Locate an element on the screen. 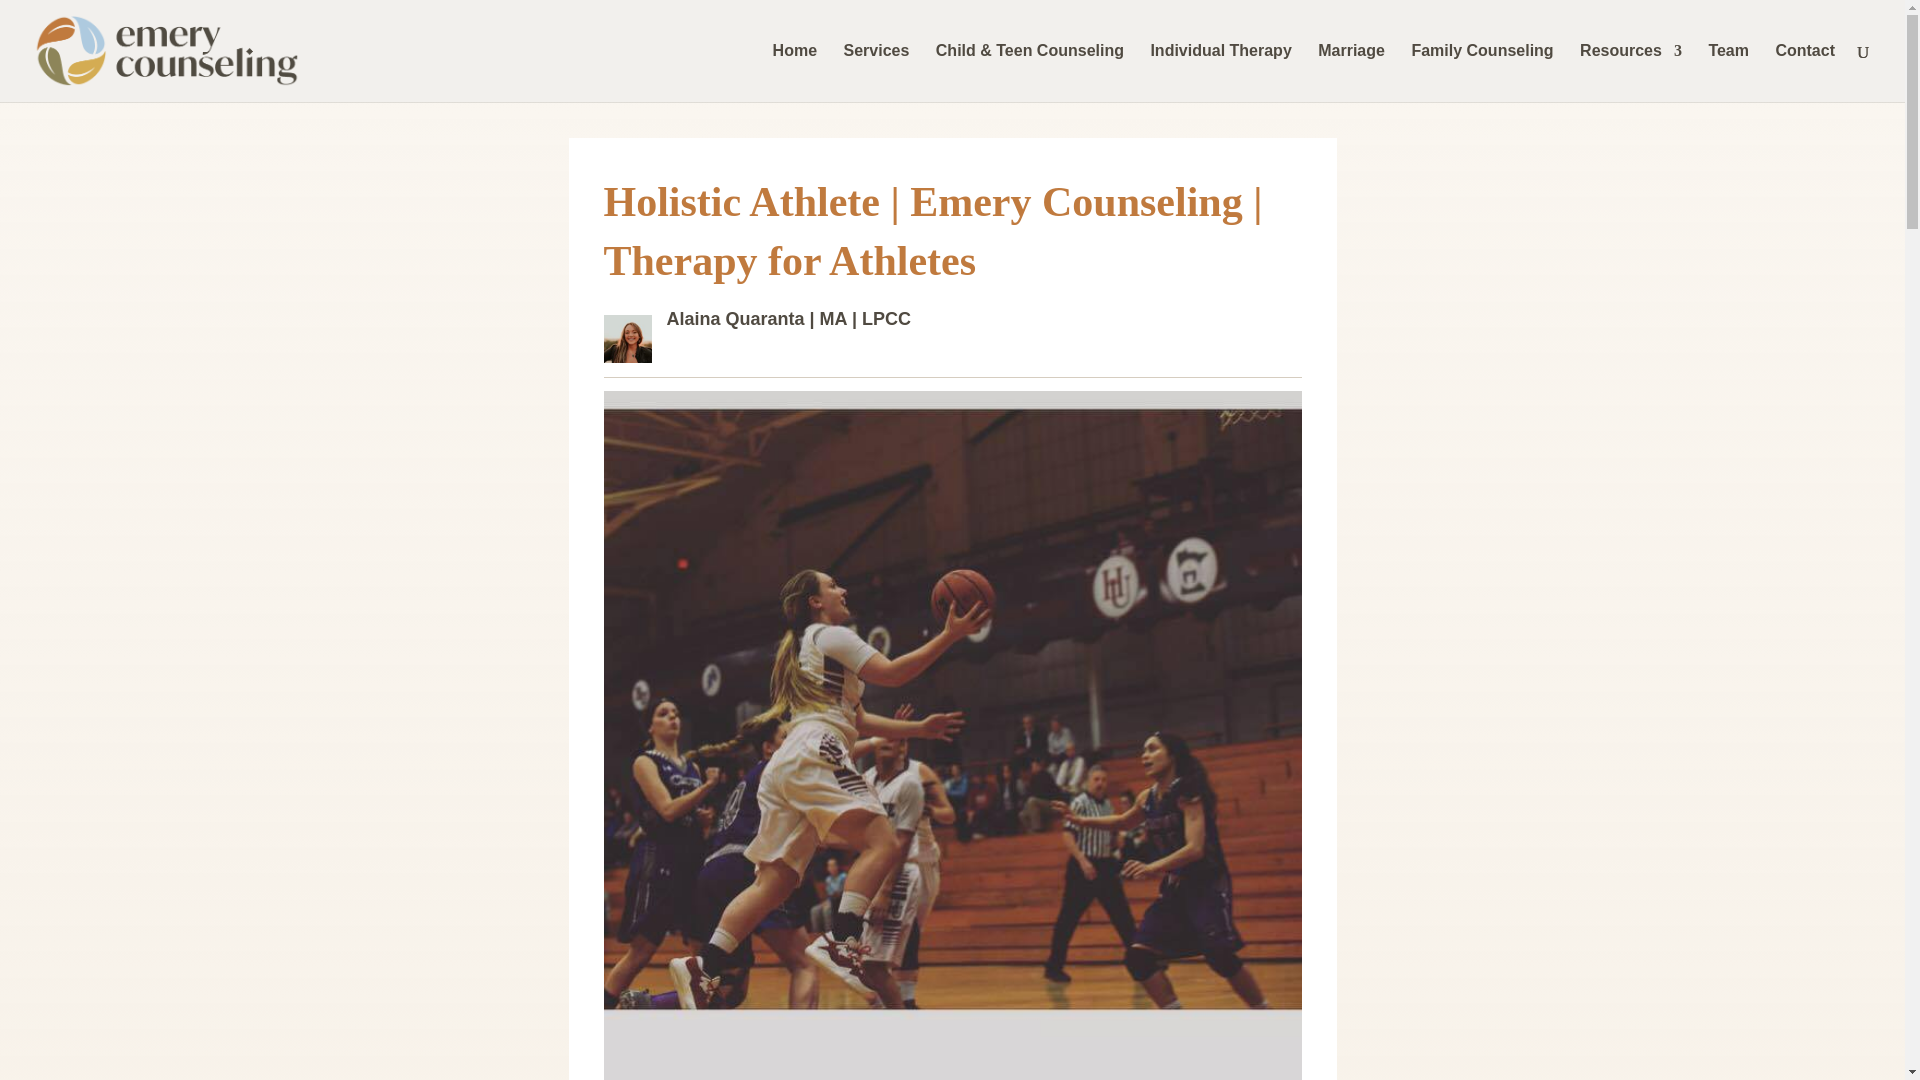 This screenshot has height=1080, width=1920. Services is located at coordinates (877, 72).